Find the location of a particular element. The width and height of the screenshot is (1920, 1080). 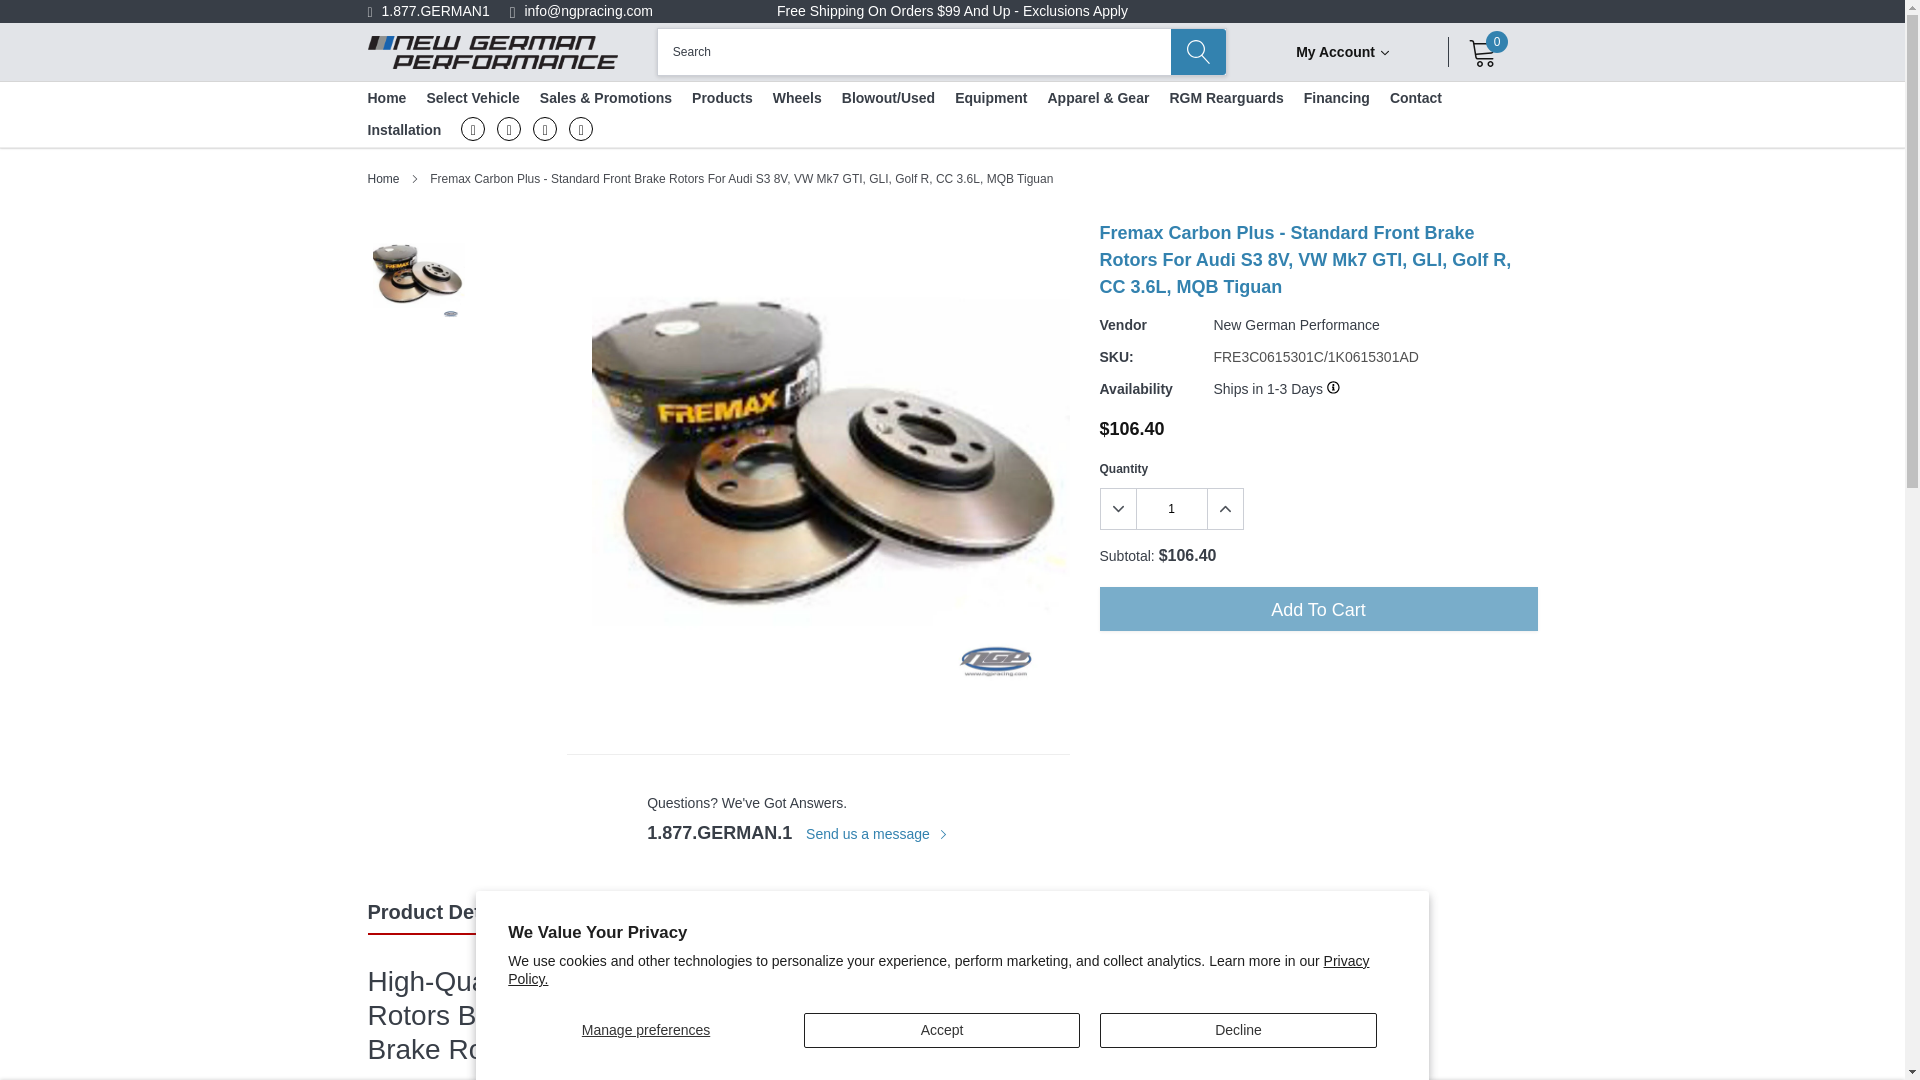

Privacy Policy. is located at coordinates (938, 970).